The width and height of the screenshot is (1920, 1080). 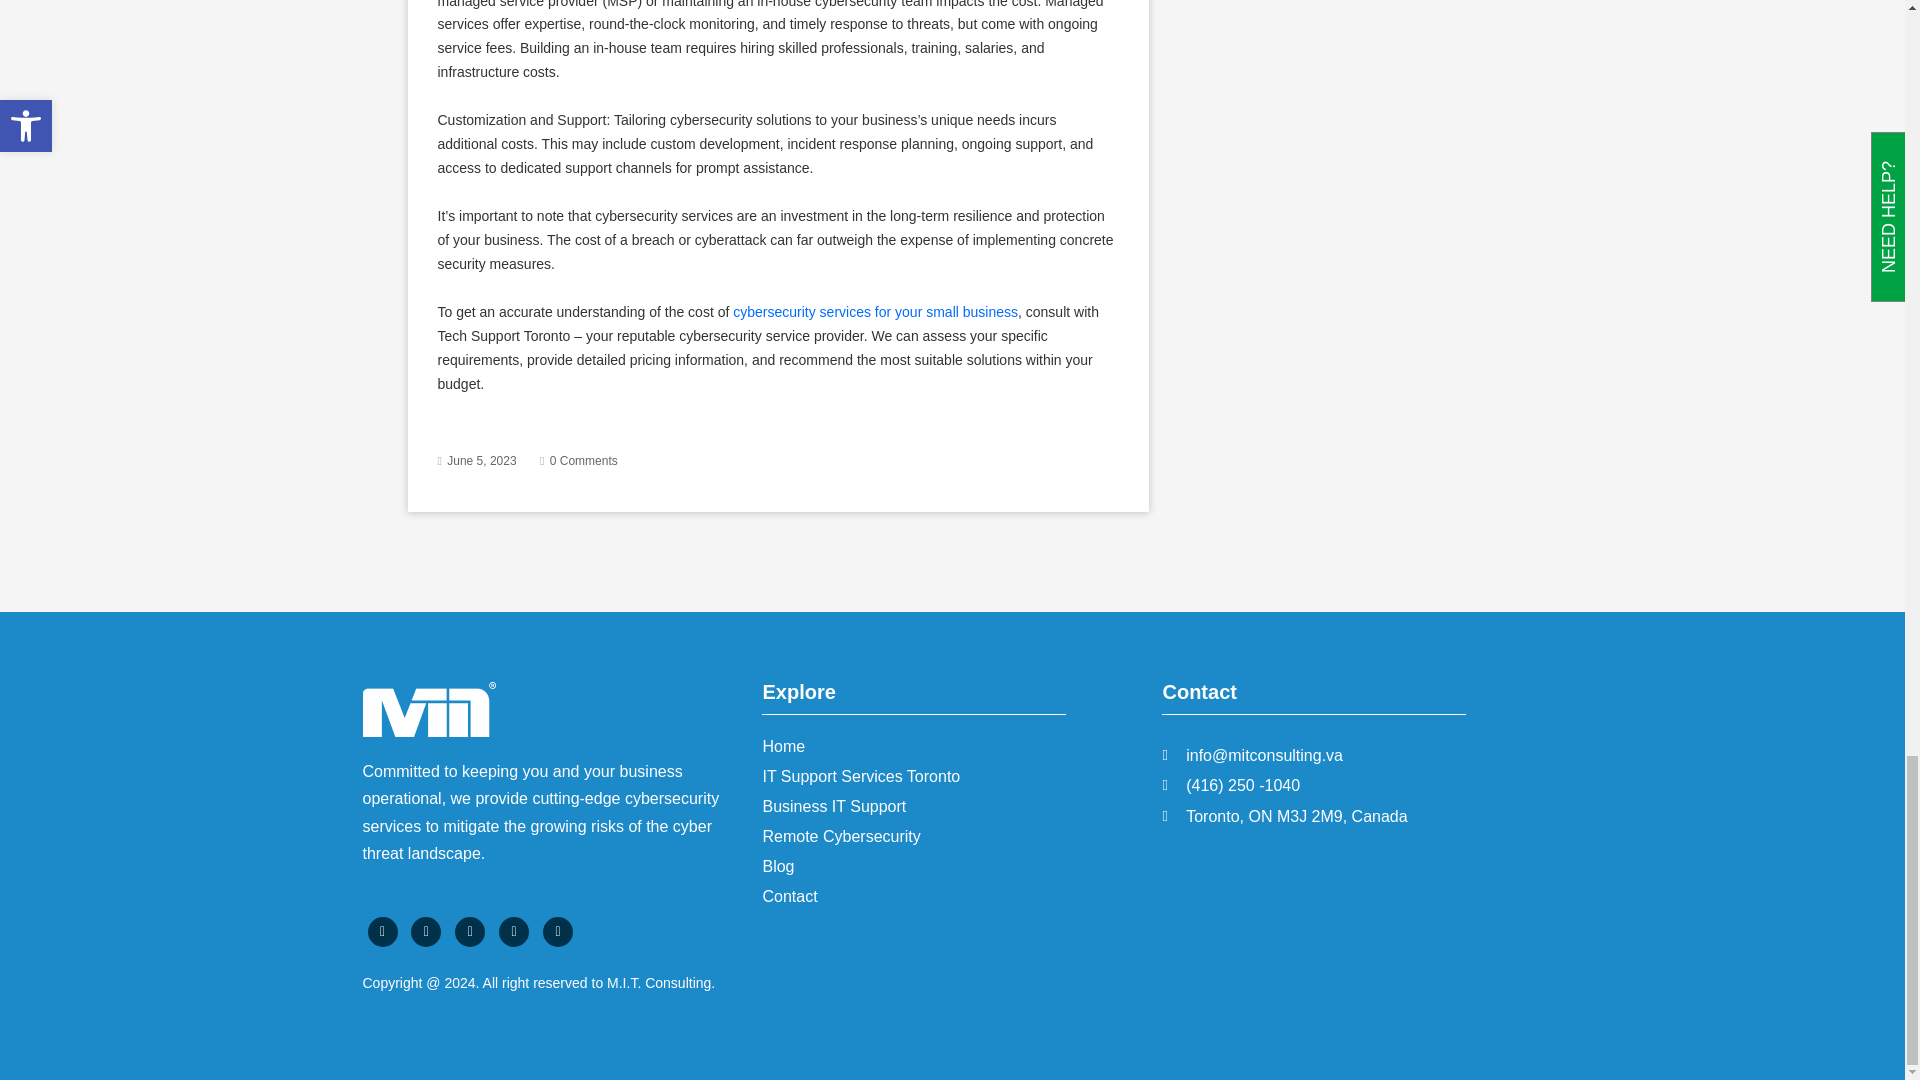 What do you see at coordinates (875, 311) in the screenshot?
I see `cybersecurity services for your small business` at bounding box center [875, 311].